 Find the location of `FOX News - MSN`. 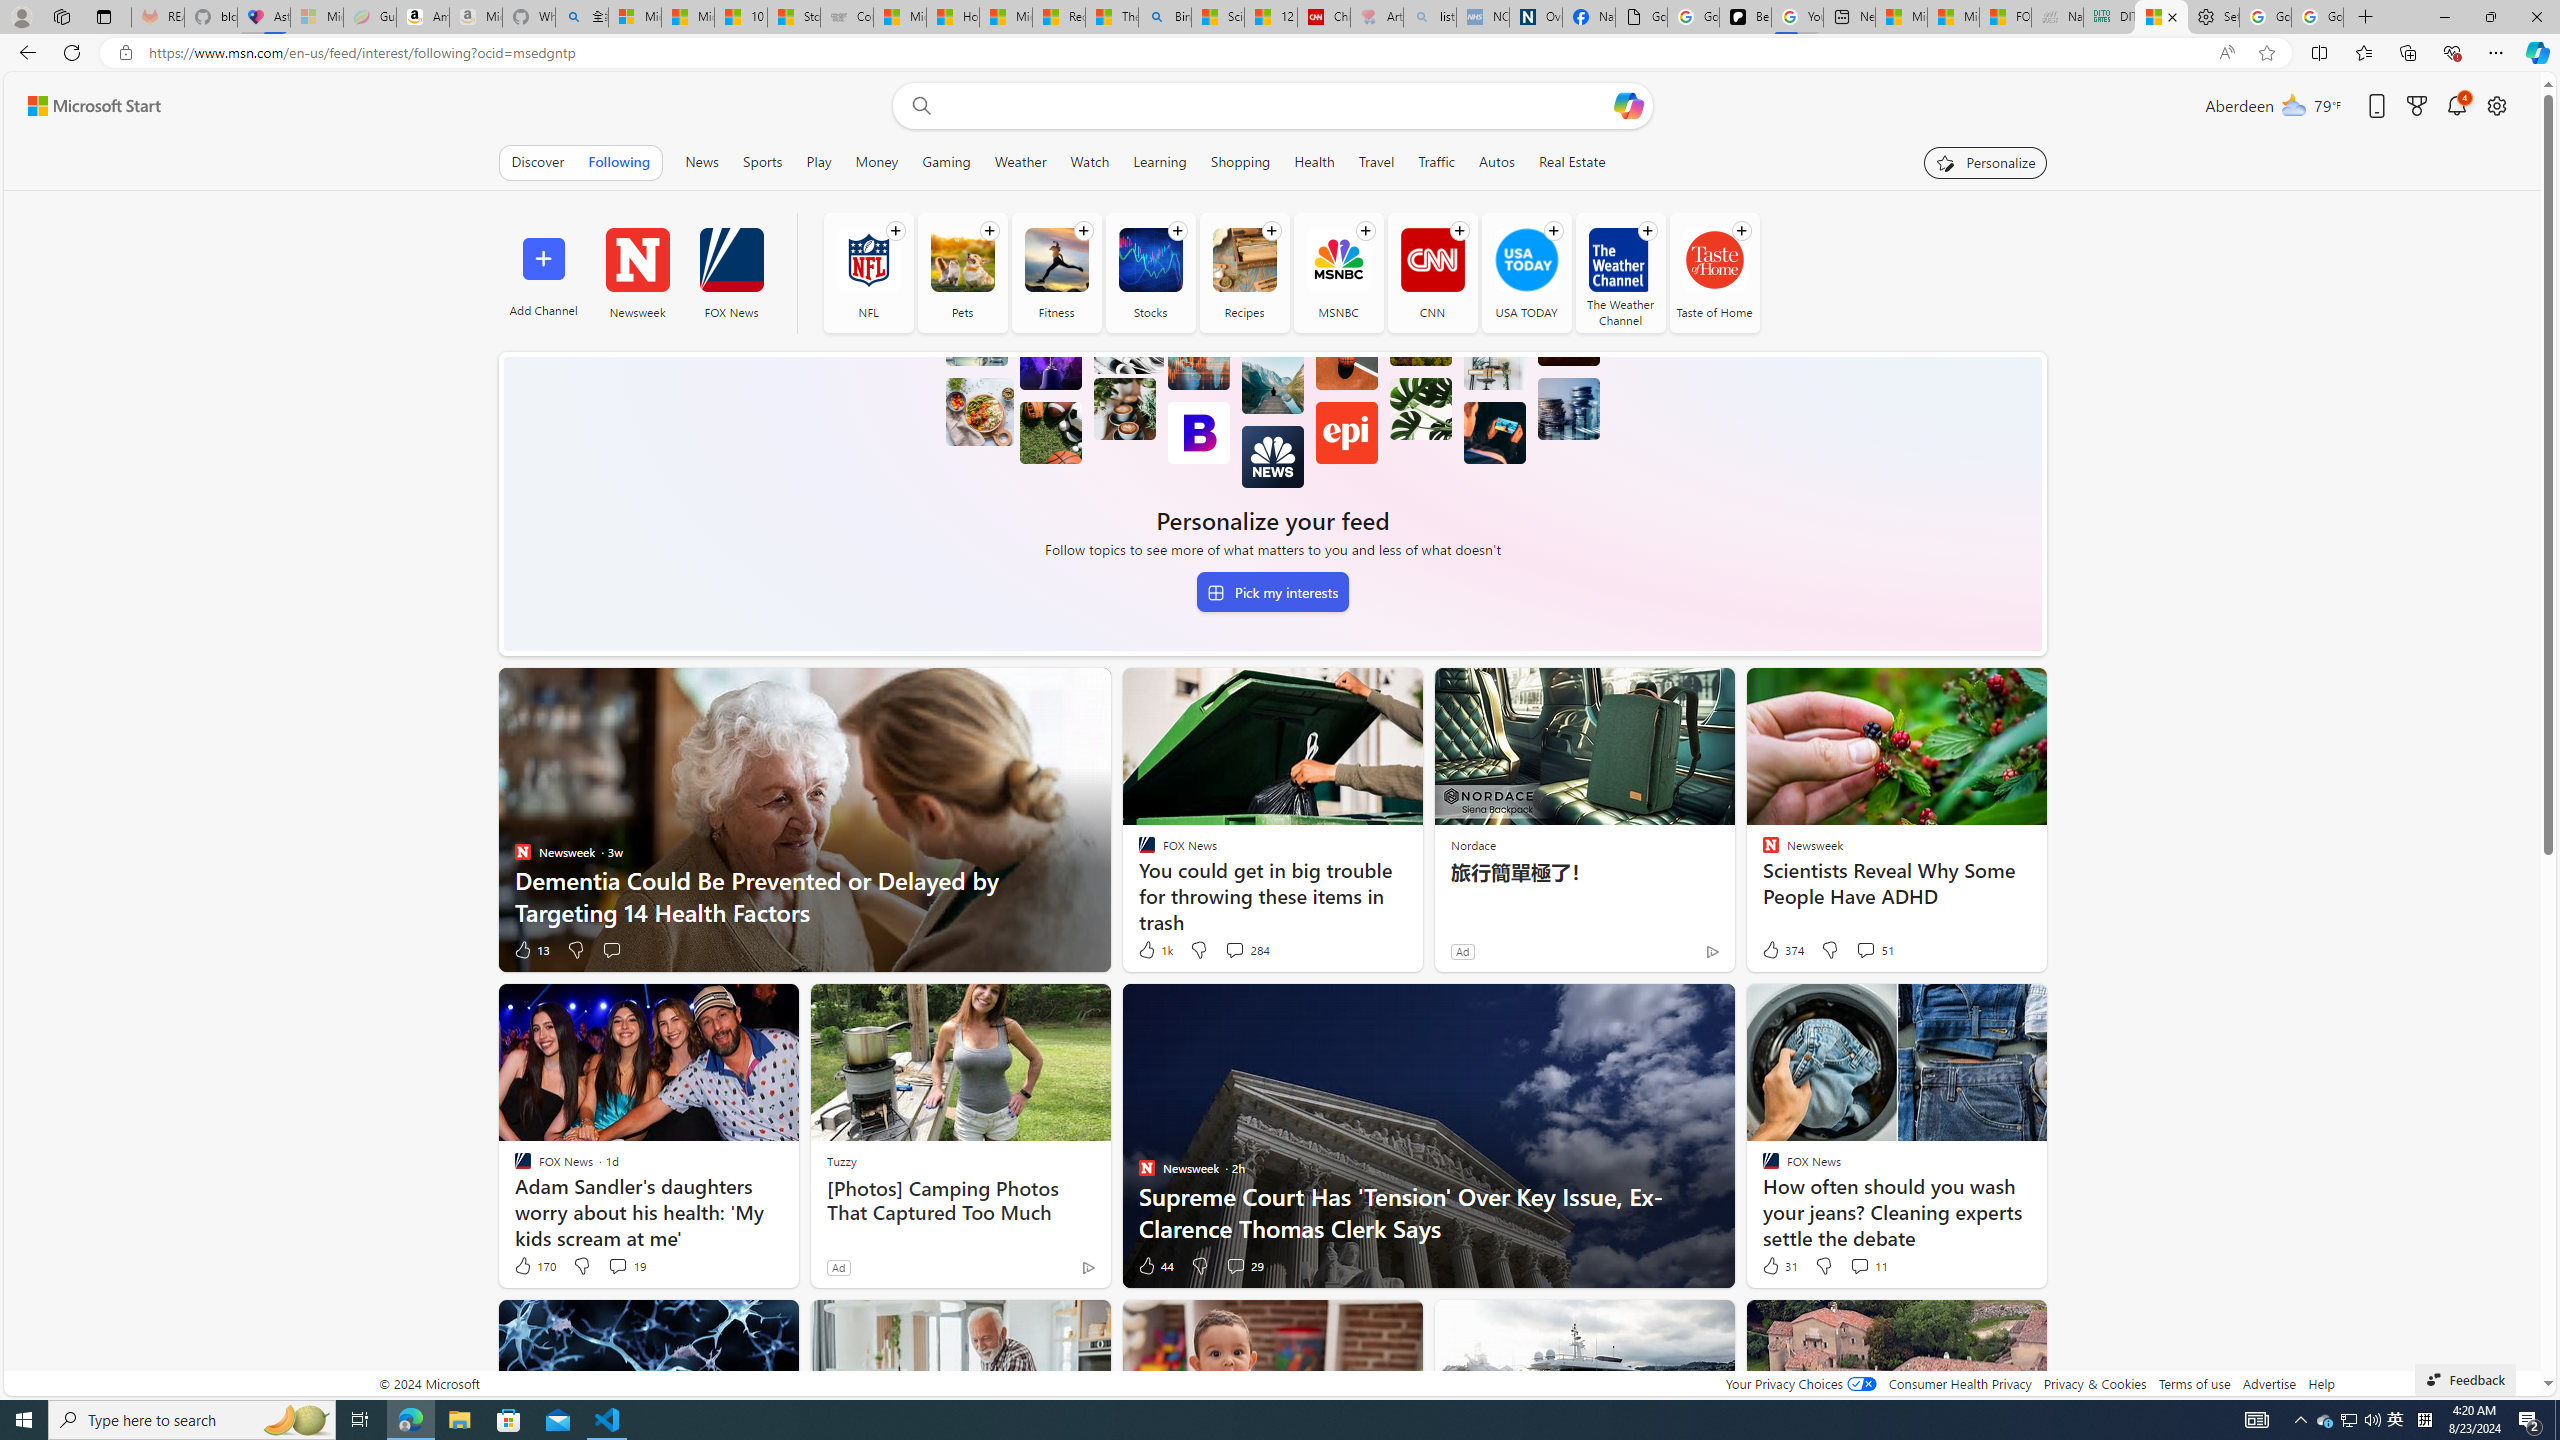

FOX News - MSN is located at coordinates (2006, 17).